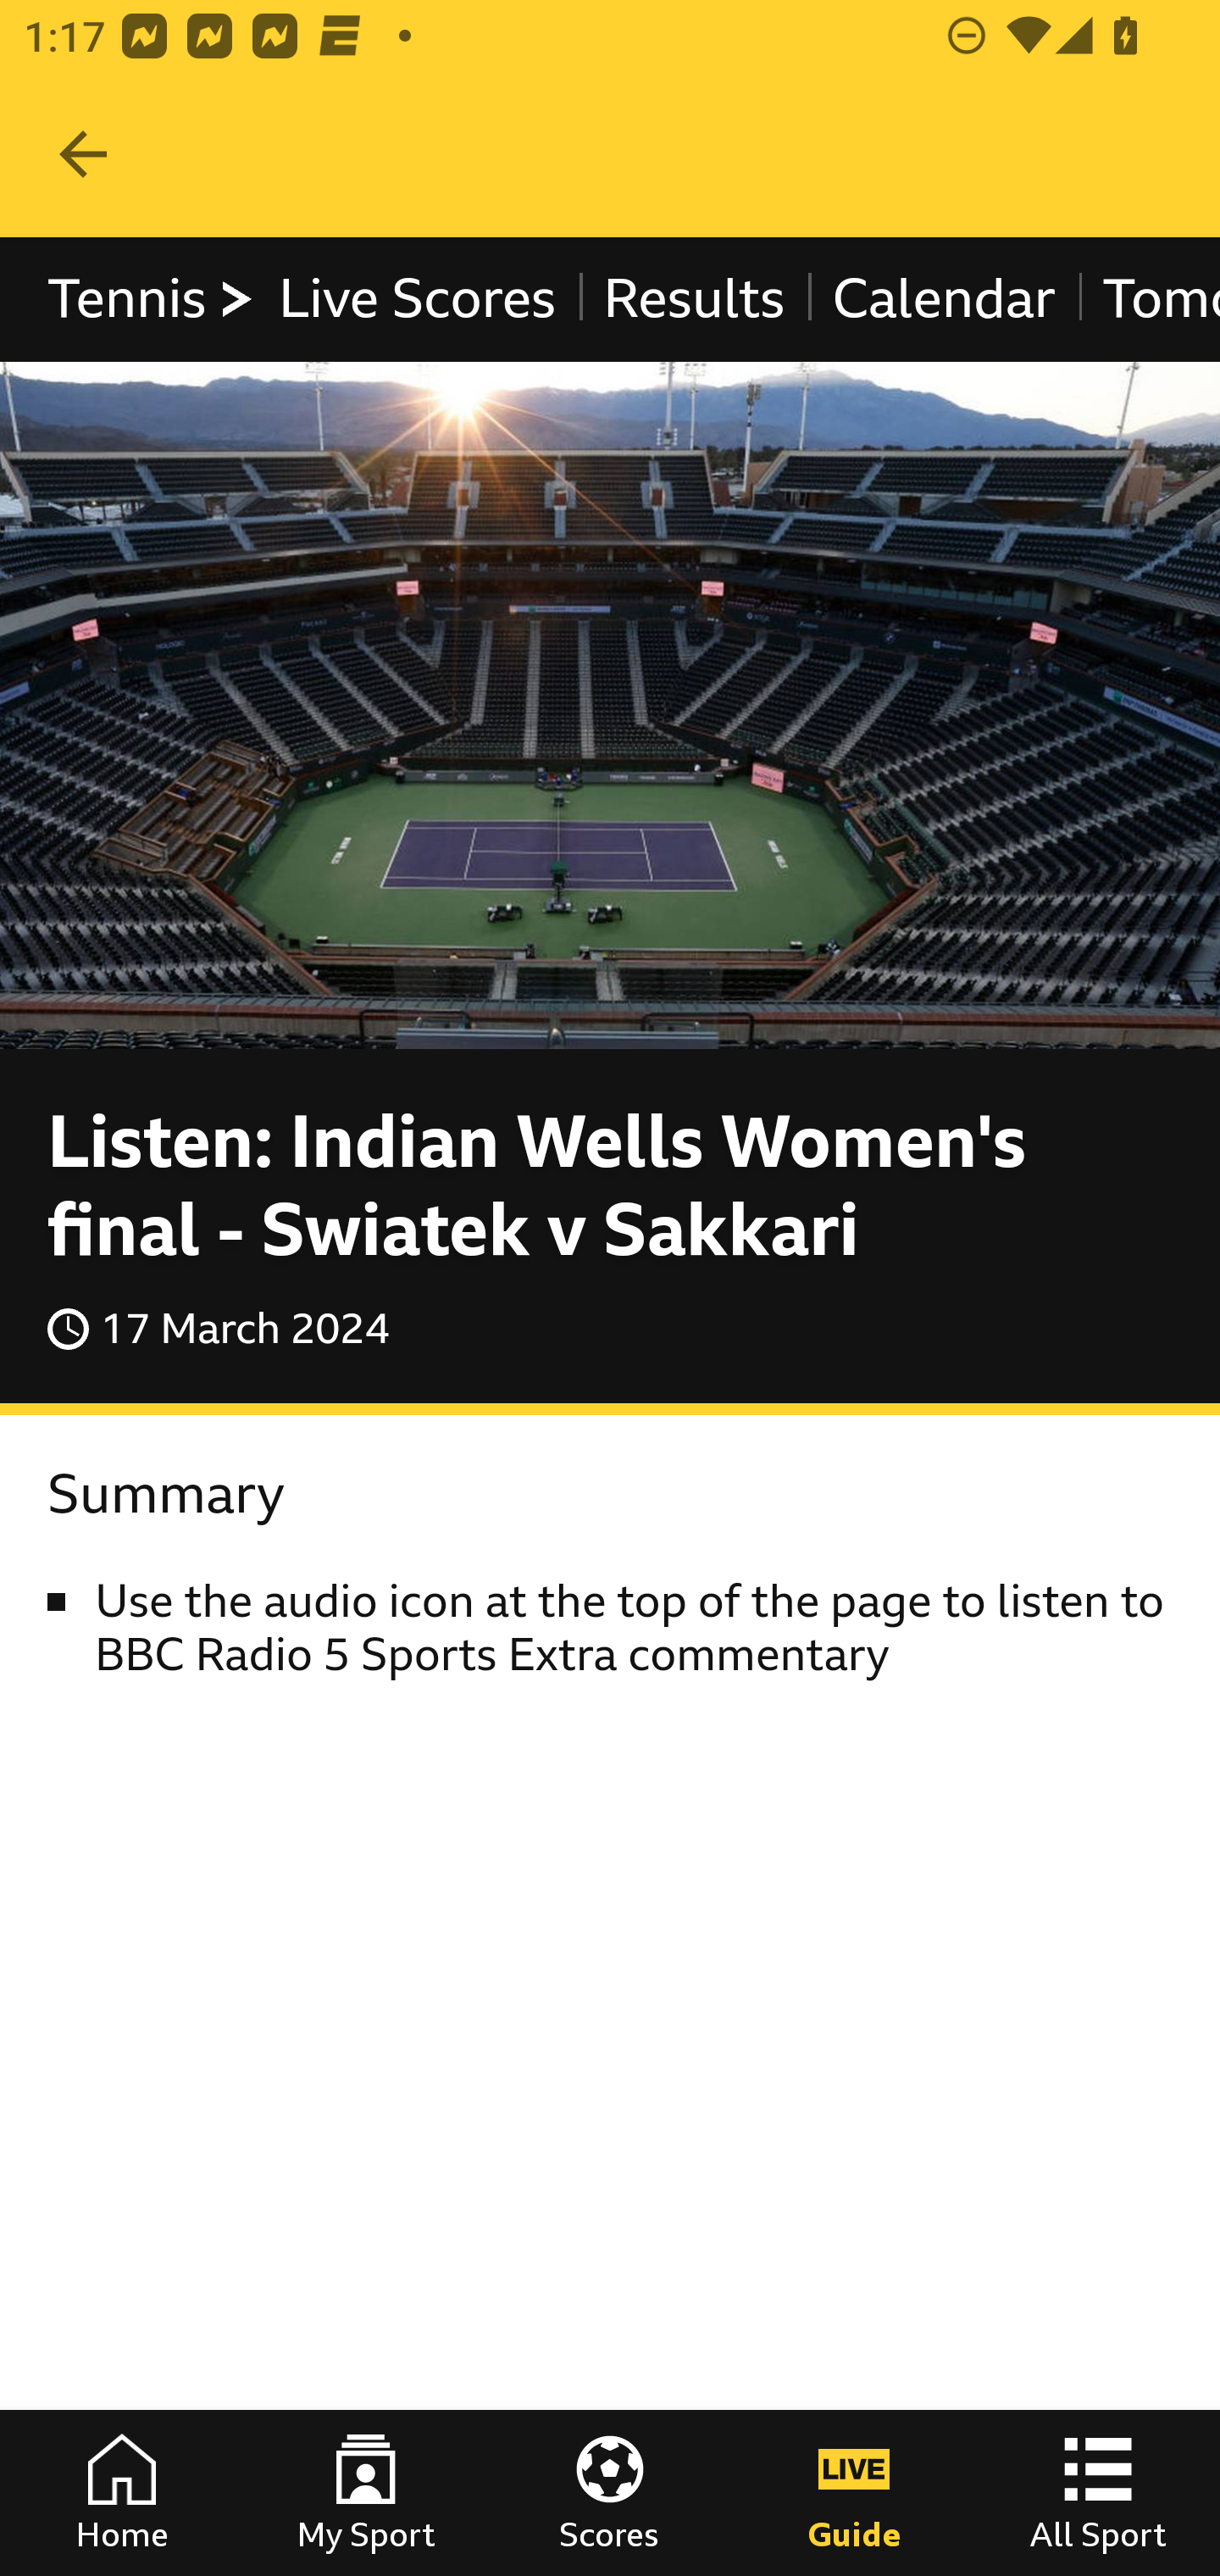 This screenshot has height=2576, width=1220. What do you see at coordinates (944, 298) in the screenshot?
I see `Calendar` at bounding box center [944, 298].